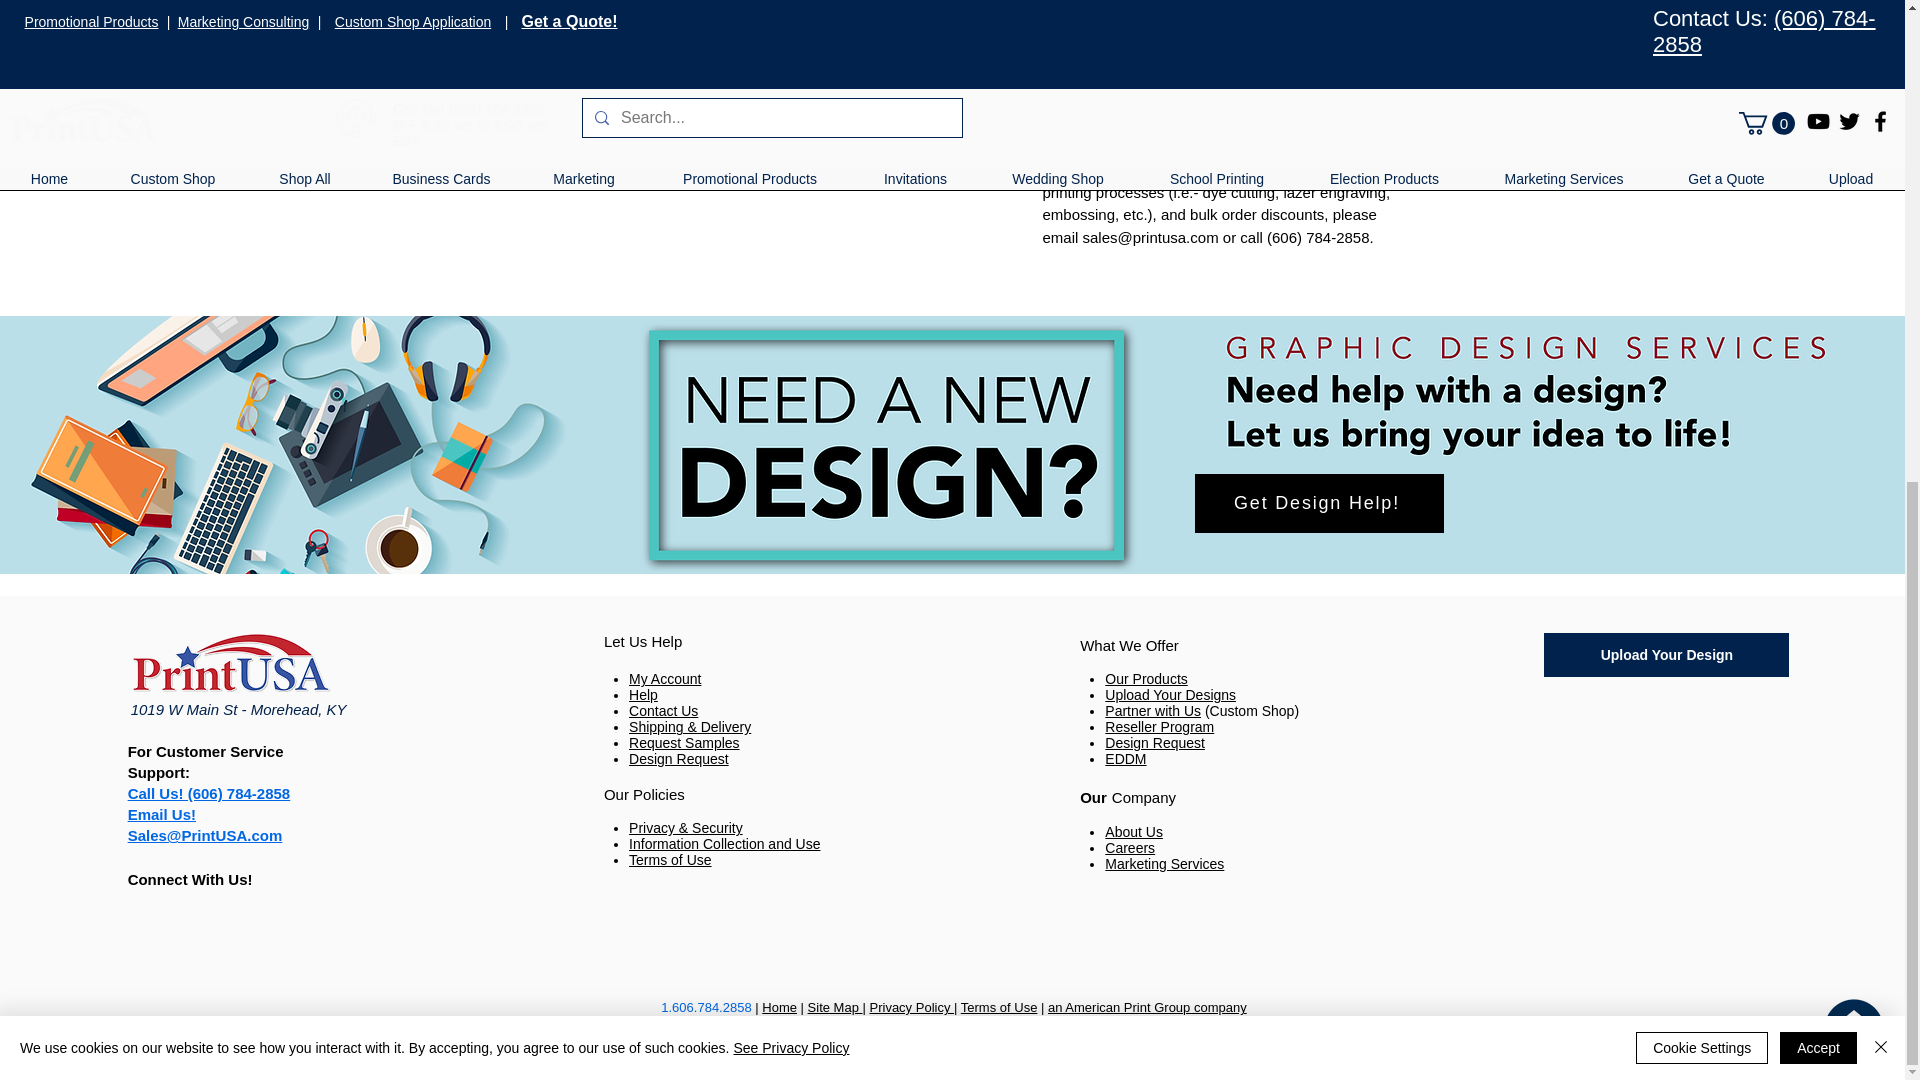 This screenshot has width=1920, height=1080. What do you see at coordinates (1665, 820) in the screenshot?
I see `Embedded Content` at bounding box center [1665, 820].